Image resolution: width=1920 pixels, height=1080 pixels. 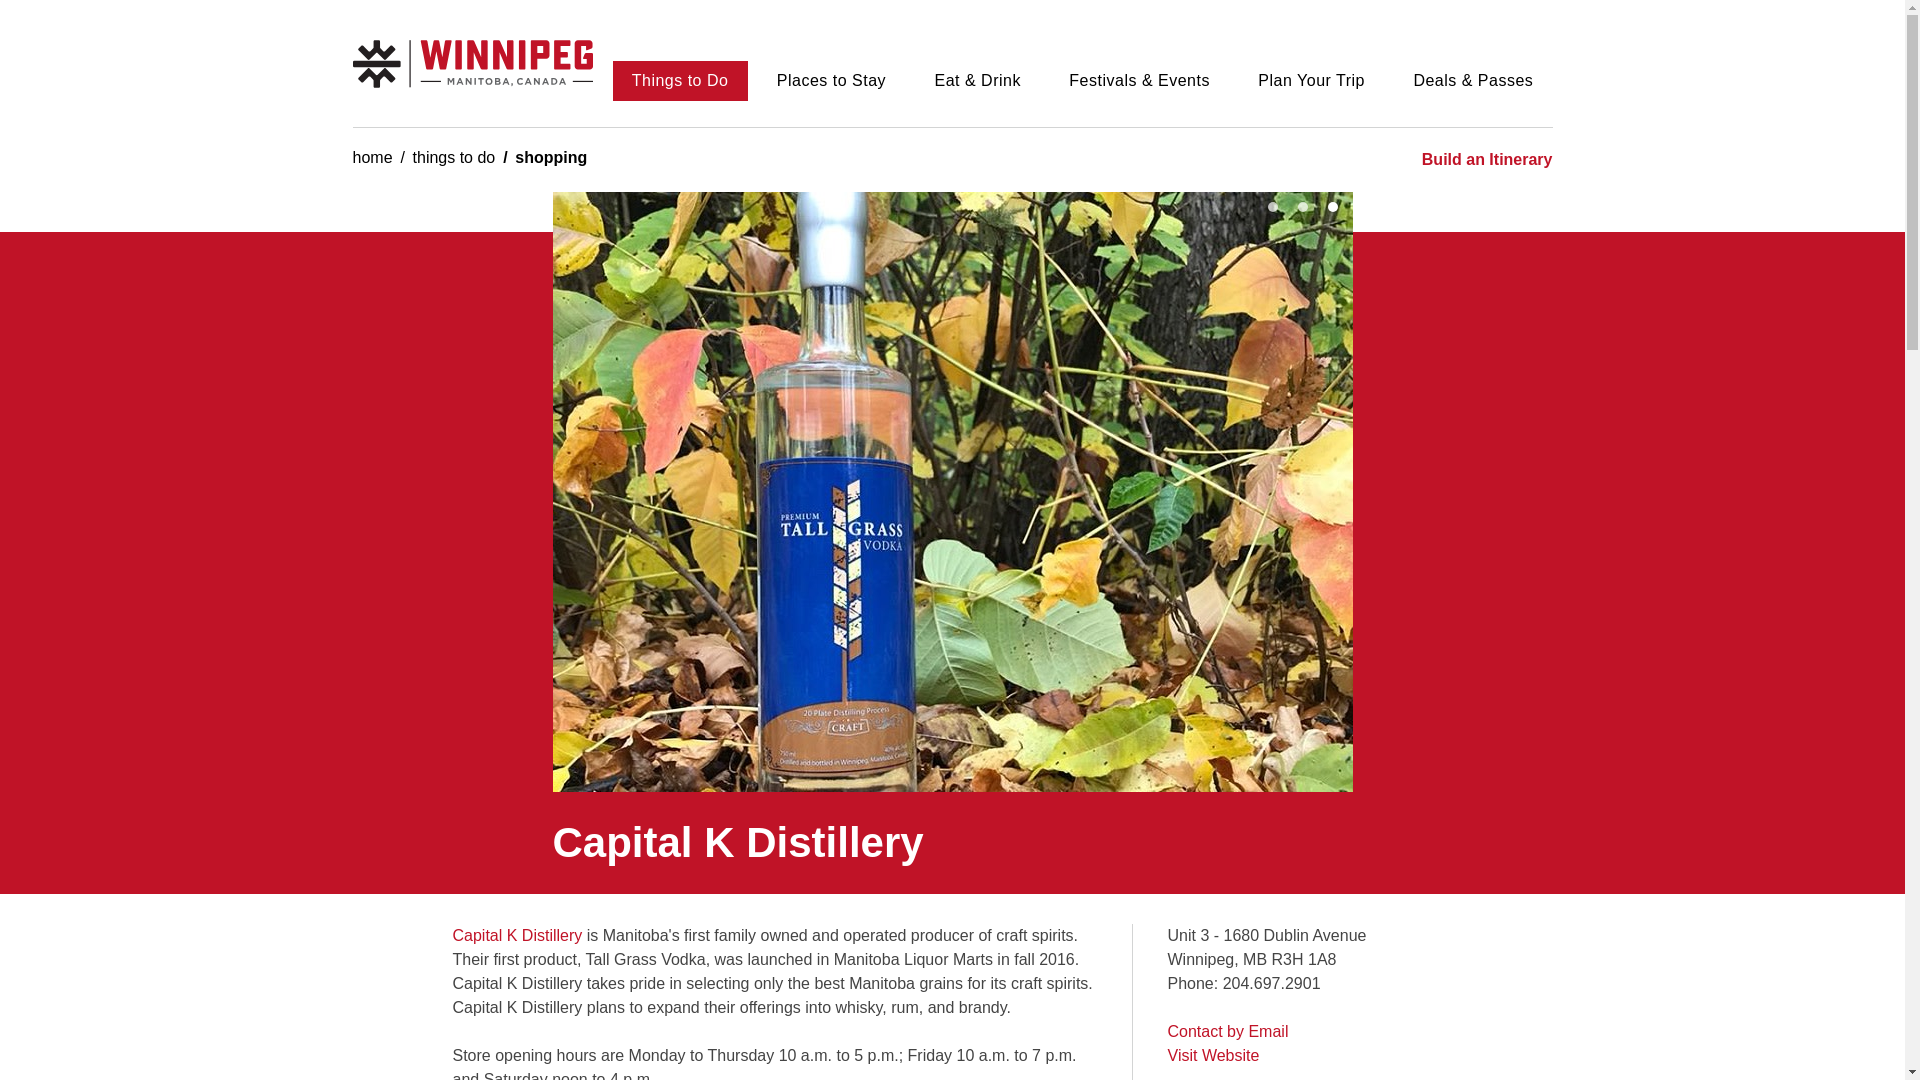 I want to click on Plan Your Trip, so click(x=1311, y=80).